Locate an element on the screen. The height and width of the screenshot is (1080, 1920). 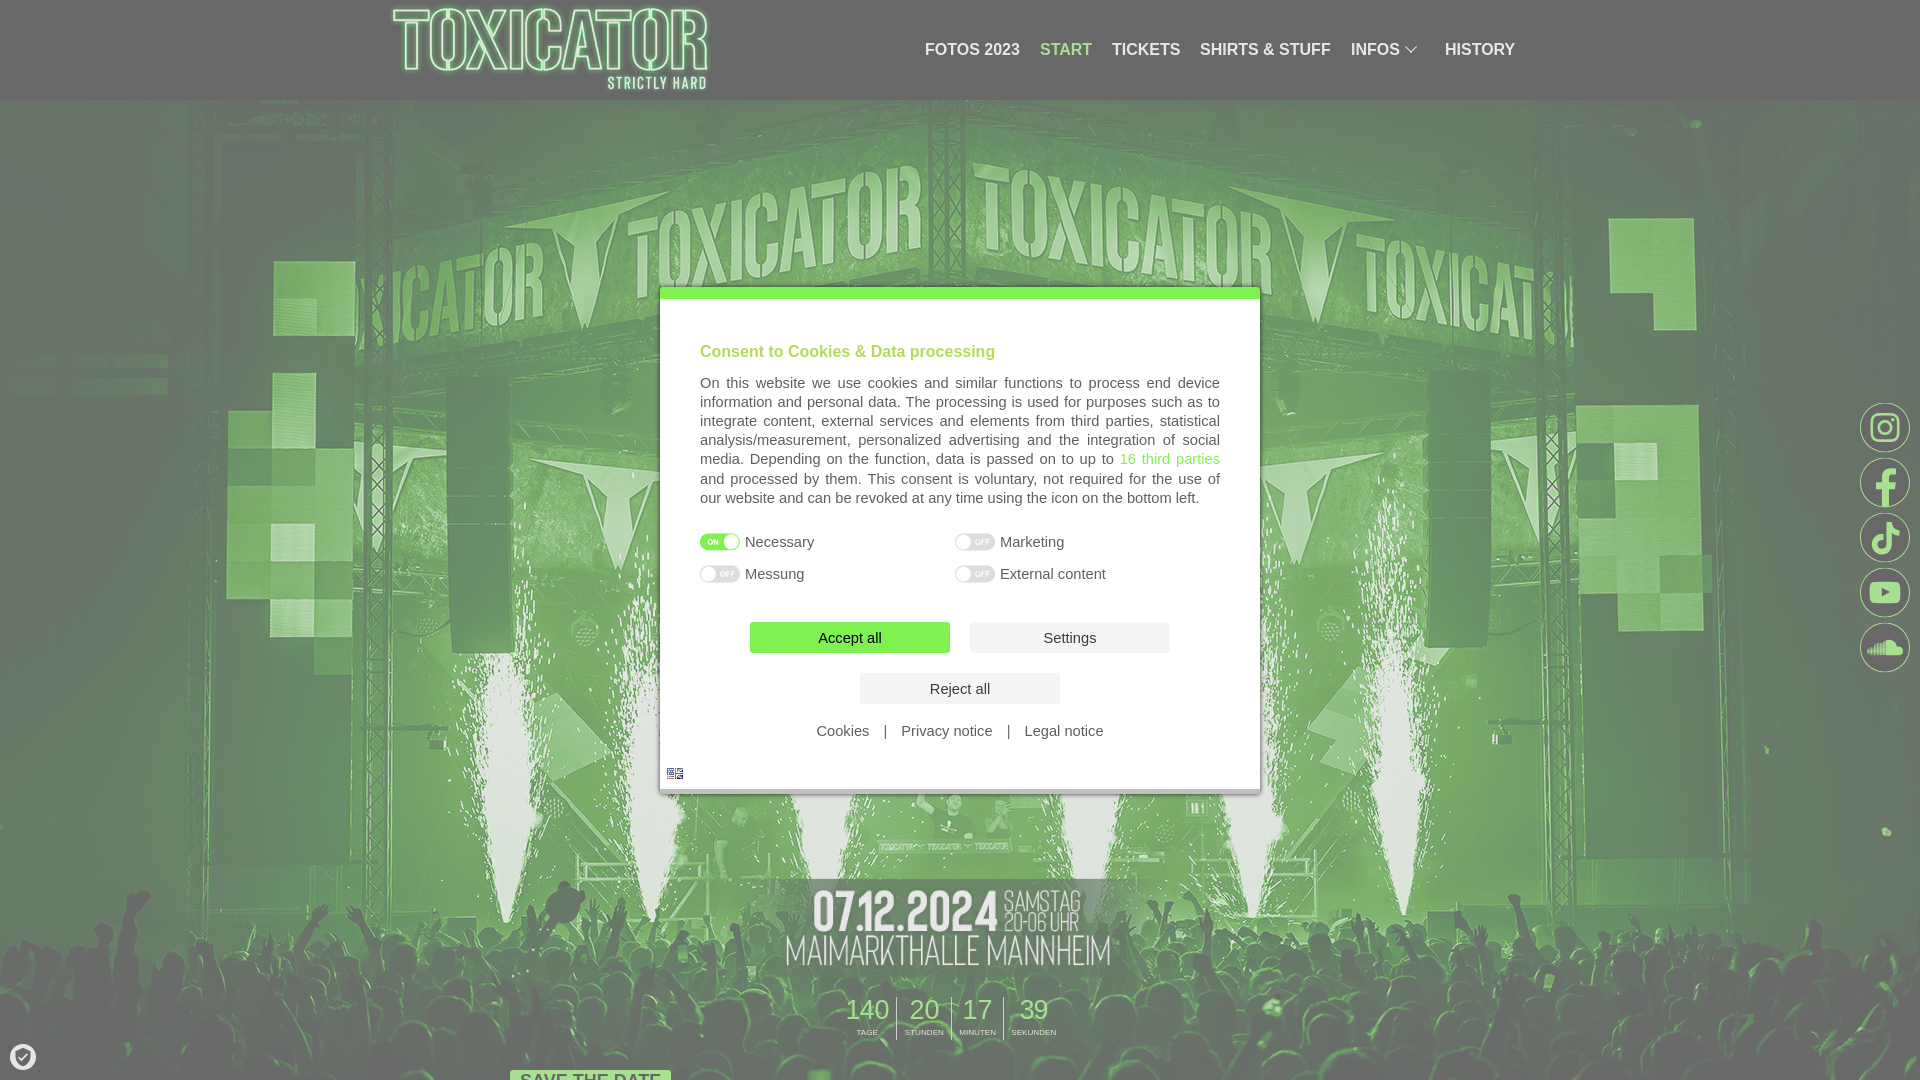
START is located at coordinates (1066, 50).